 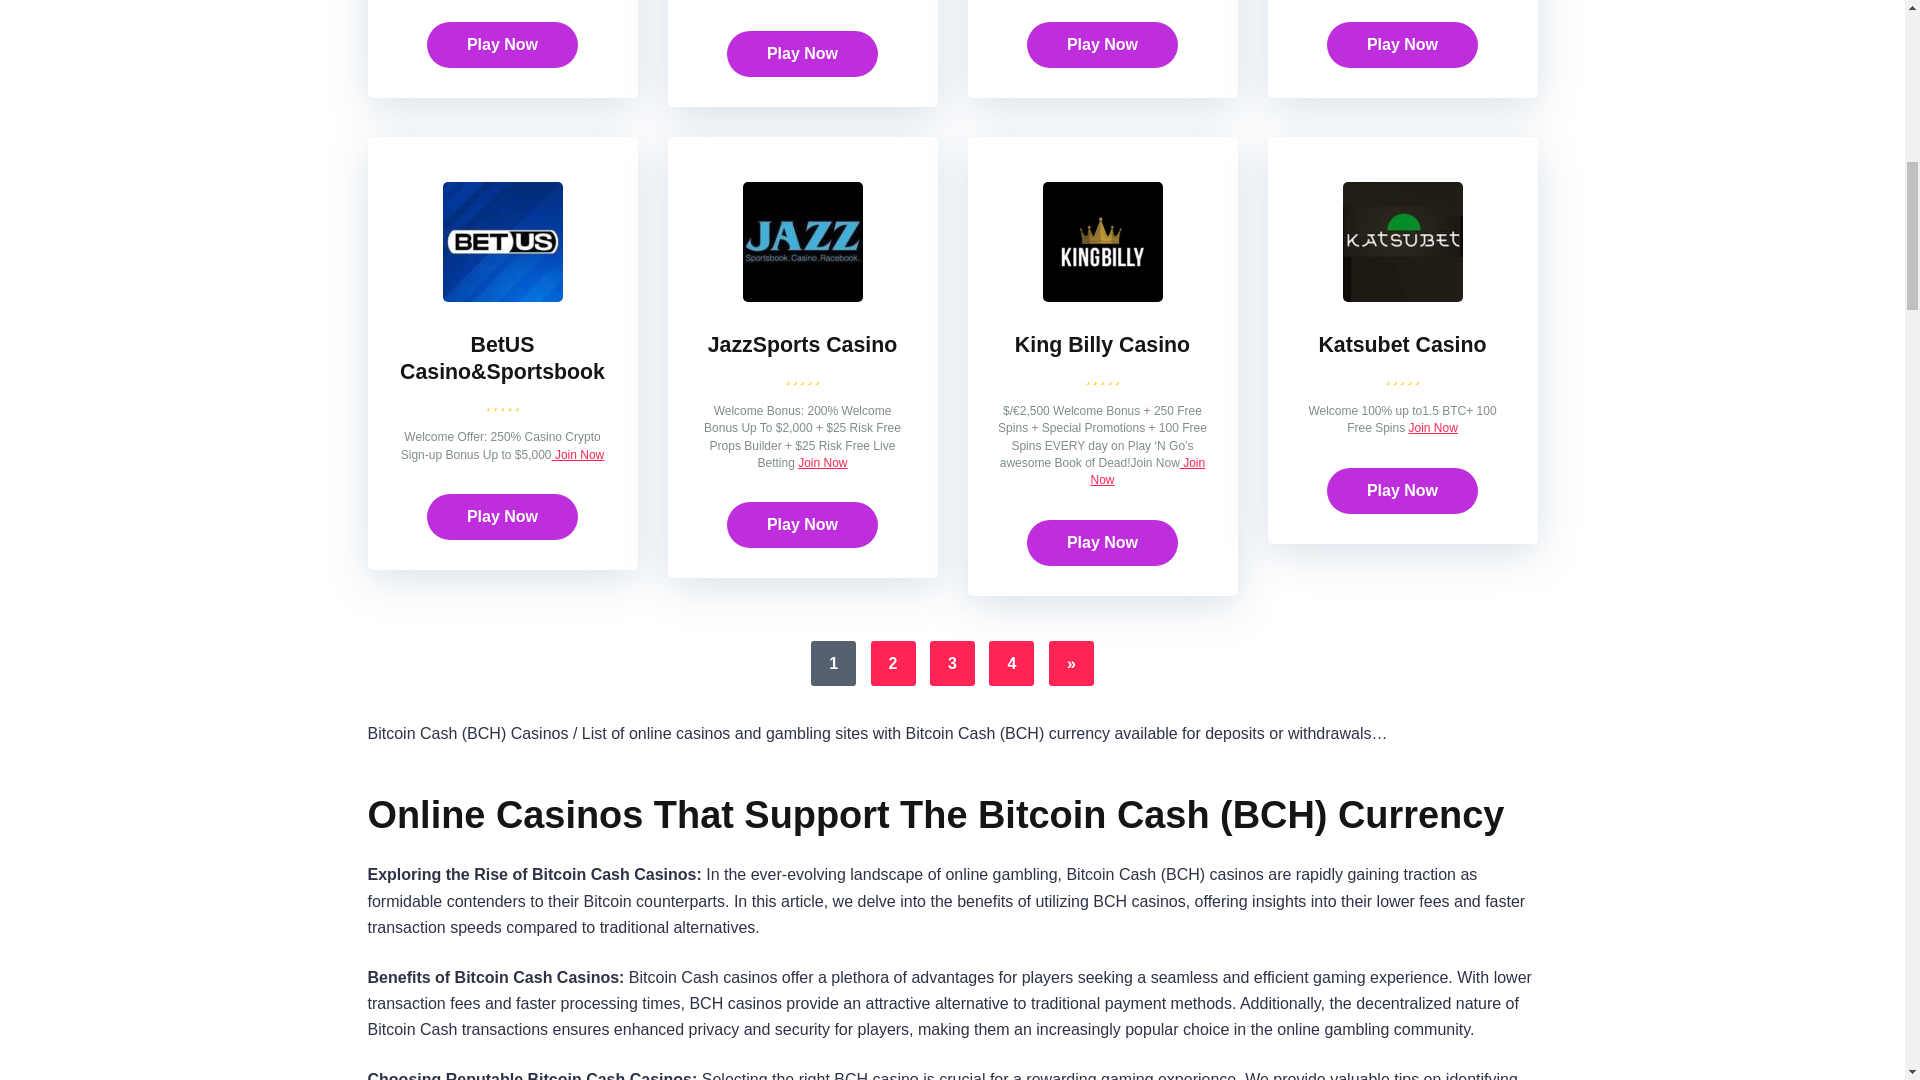 What do you see at coordinates (802, 54) in the screenshot?
I see `Play Now` at bounding box center [802, 54].